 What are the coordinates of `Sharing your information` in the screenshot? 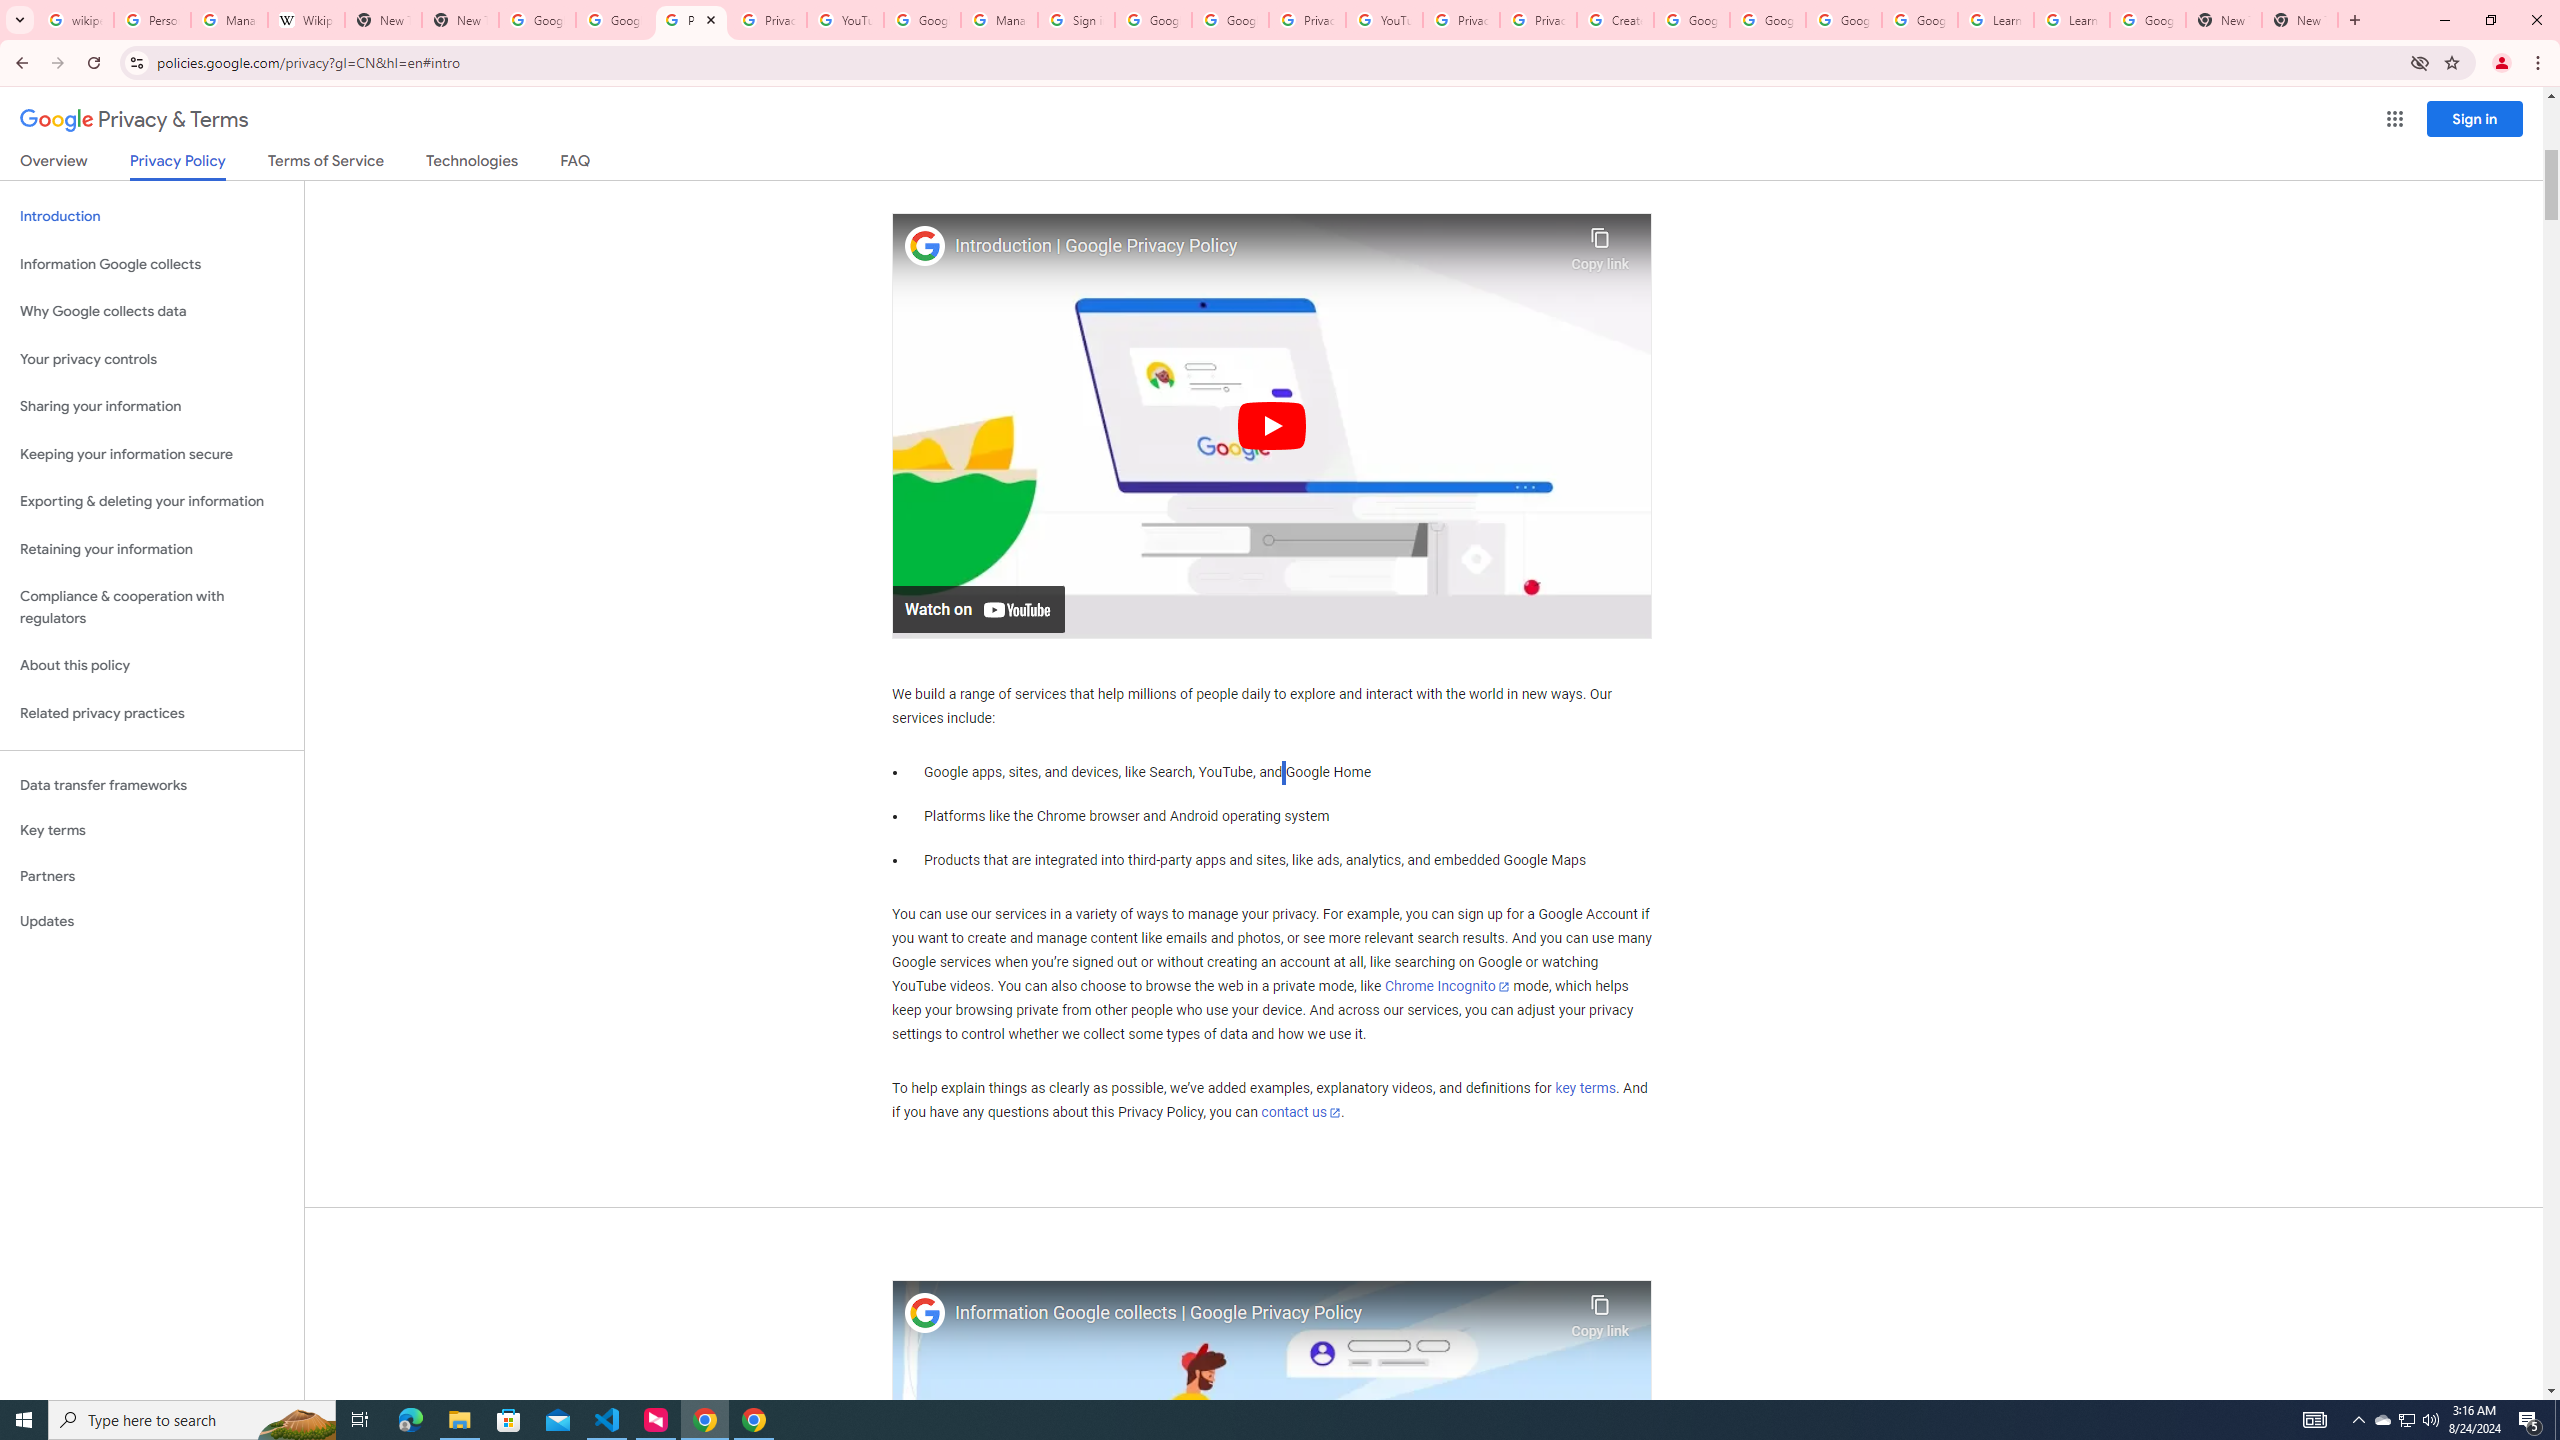 It's located at (152, 406).